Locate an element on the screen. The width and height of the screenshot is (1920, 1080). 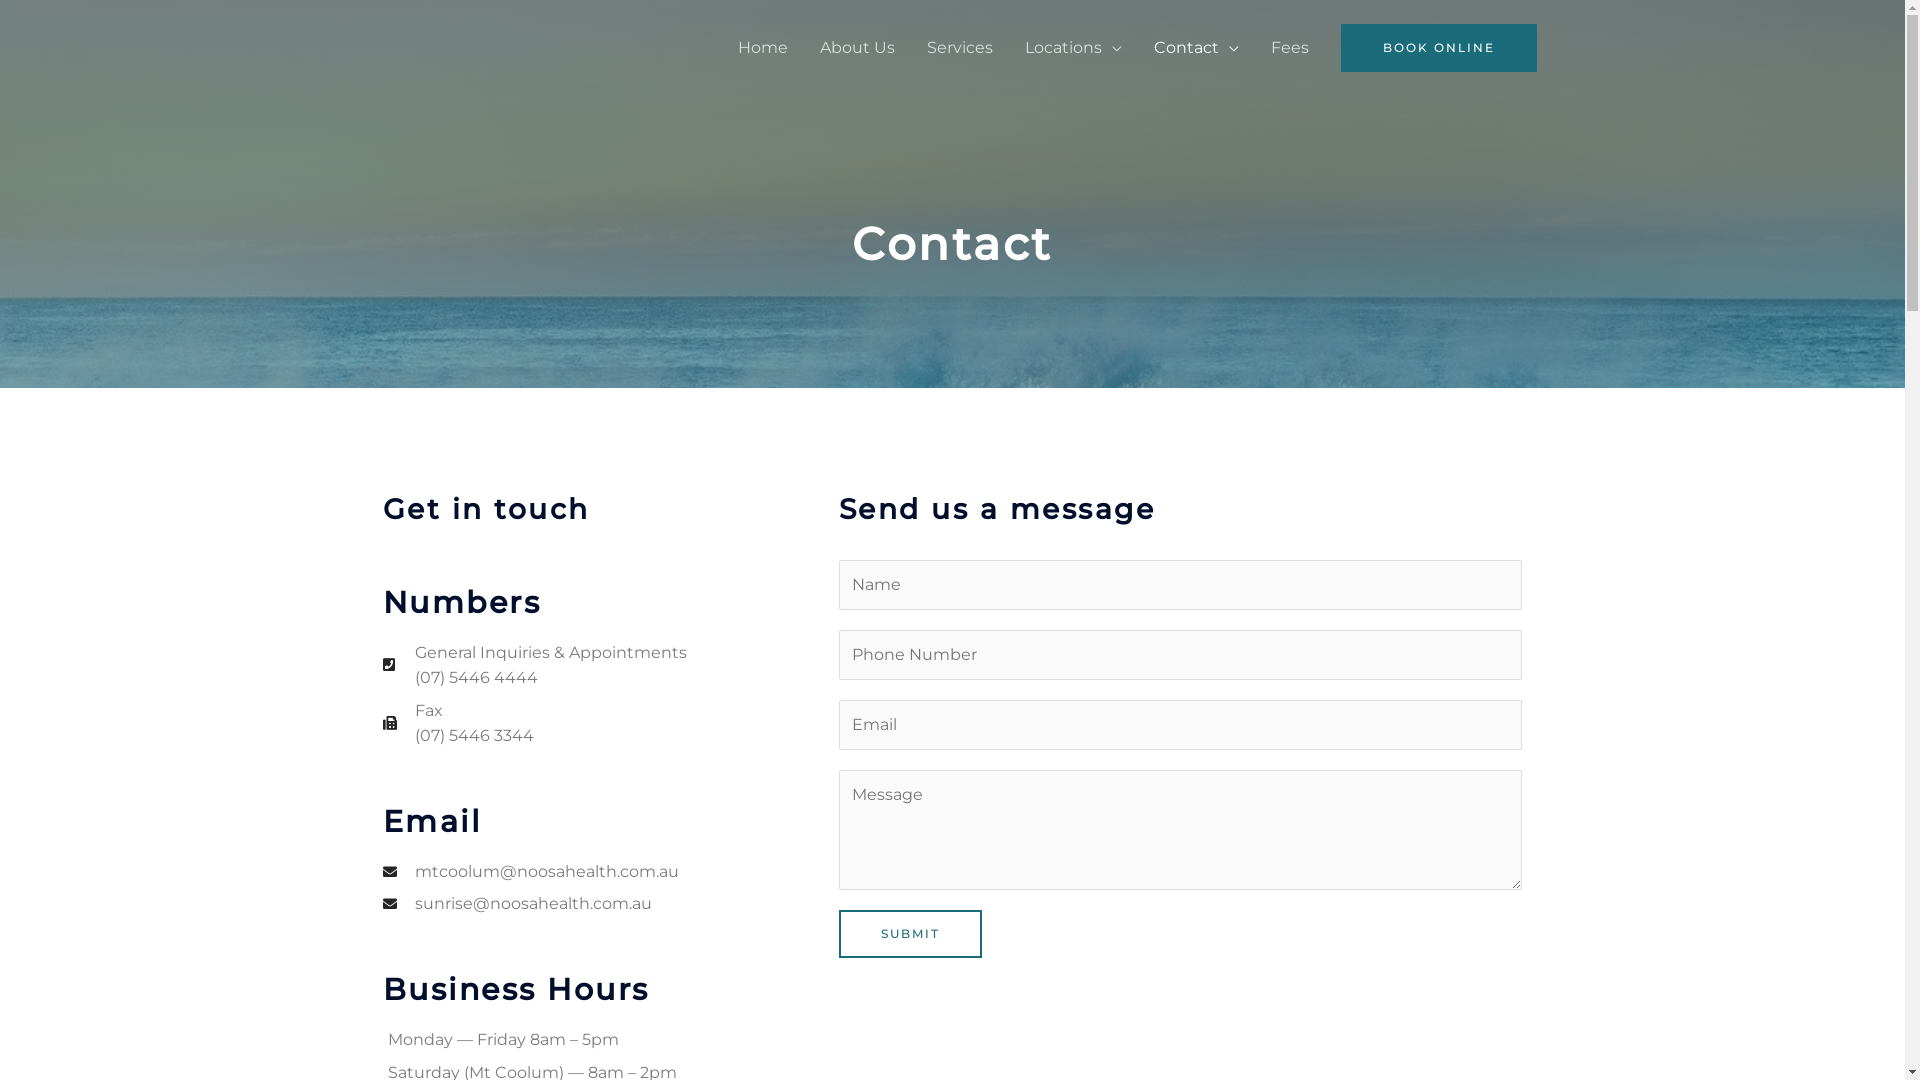
mtcoolum@noosahealth.com.au is located at coordinates (610, 872).